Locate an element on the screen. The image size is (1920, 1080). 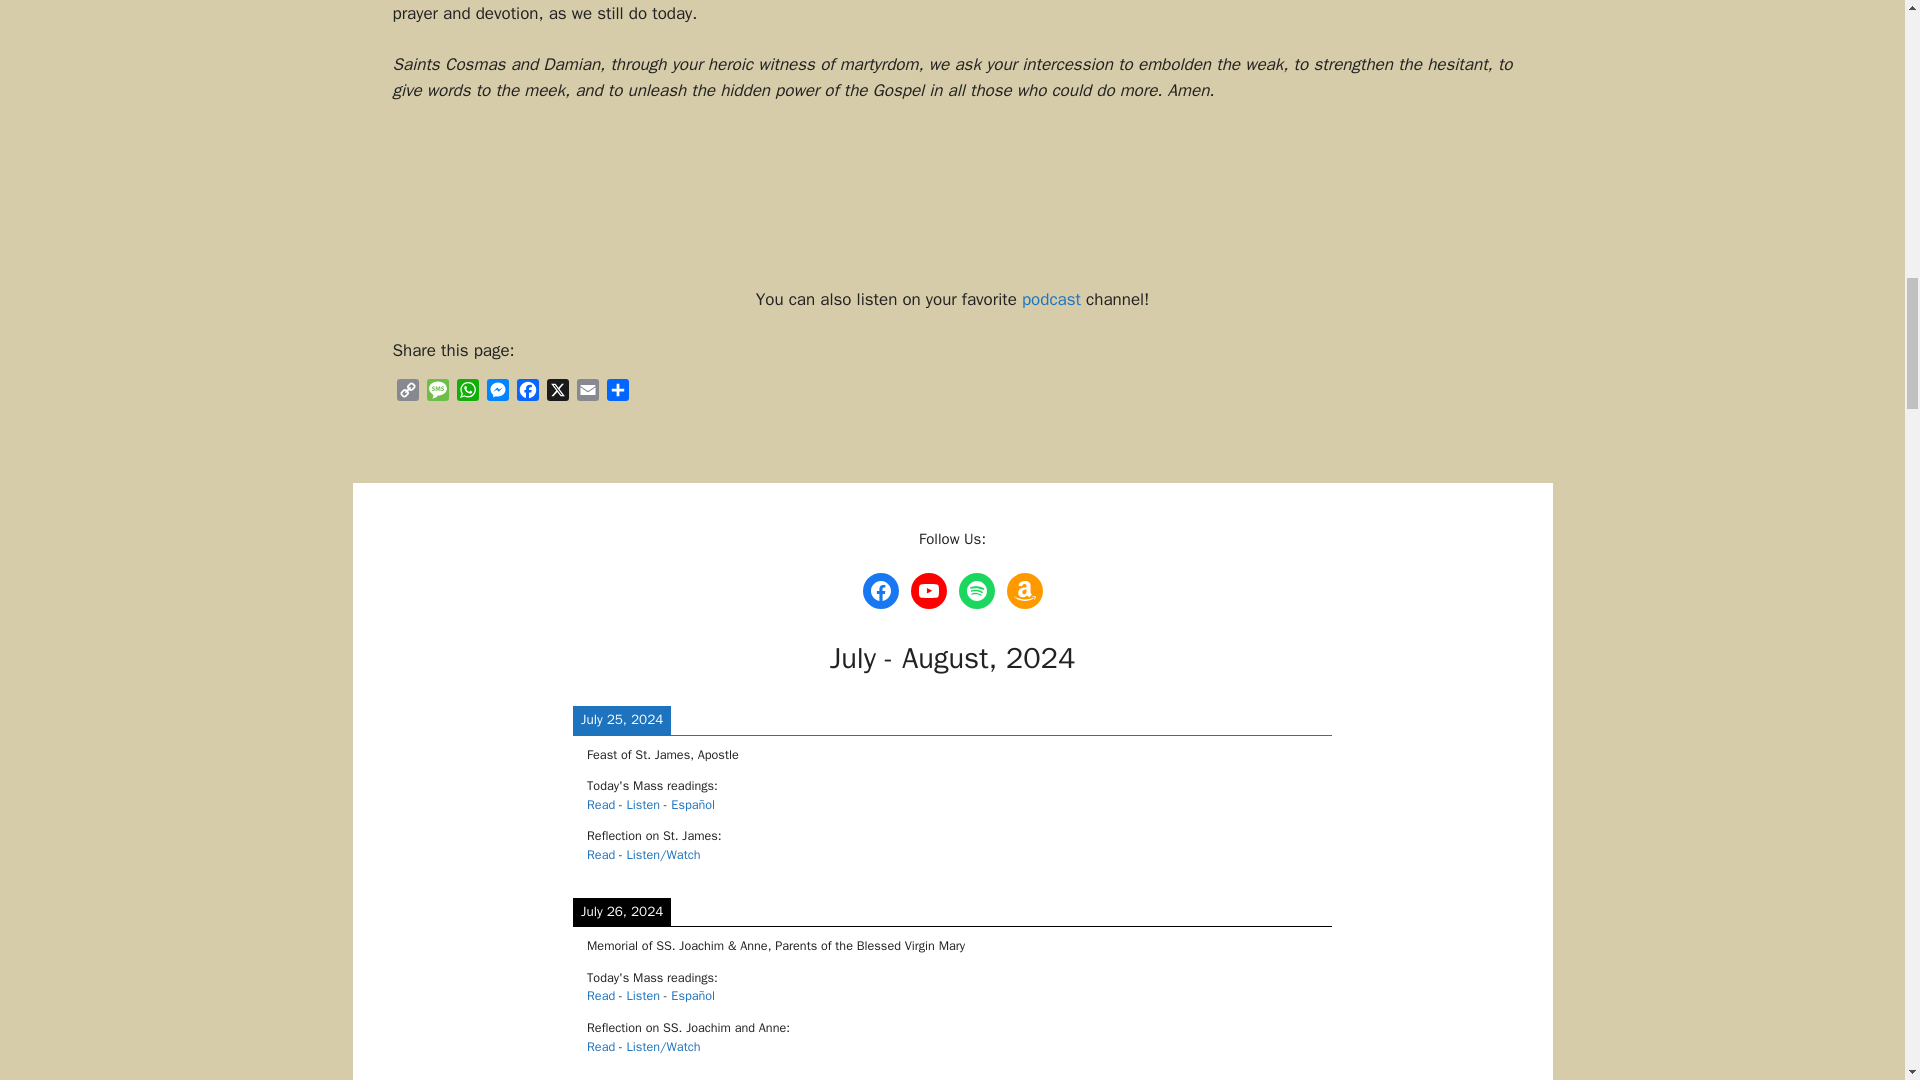
Read is located at coordinates (600, 996).